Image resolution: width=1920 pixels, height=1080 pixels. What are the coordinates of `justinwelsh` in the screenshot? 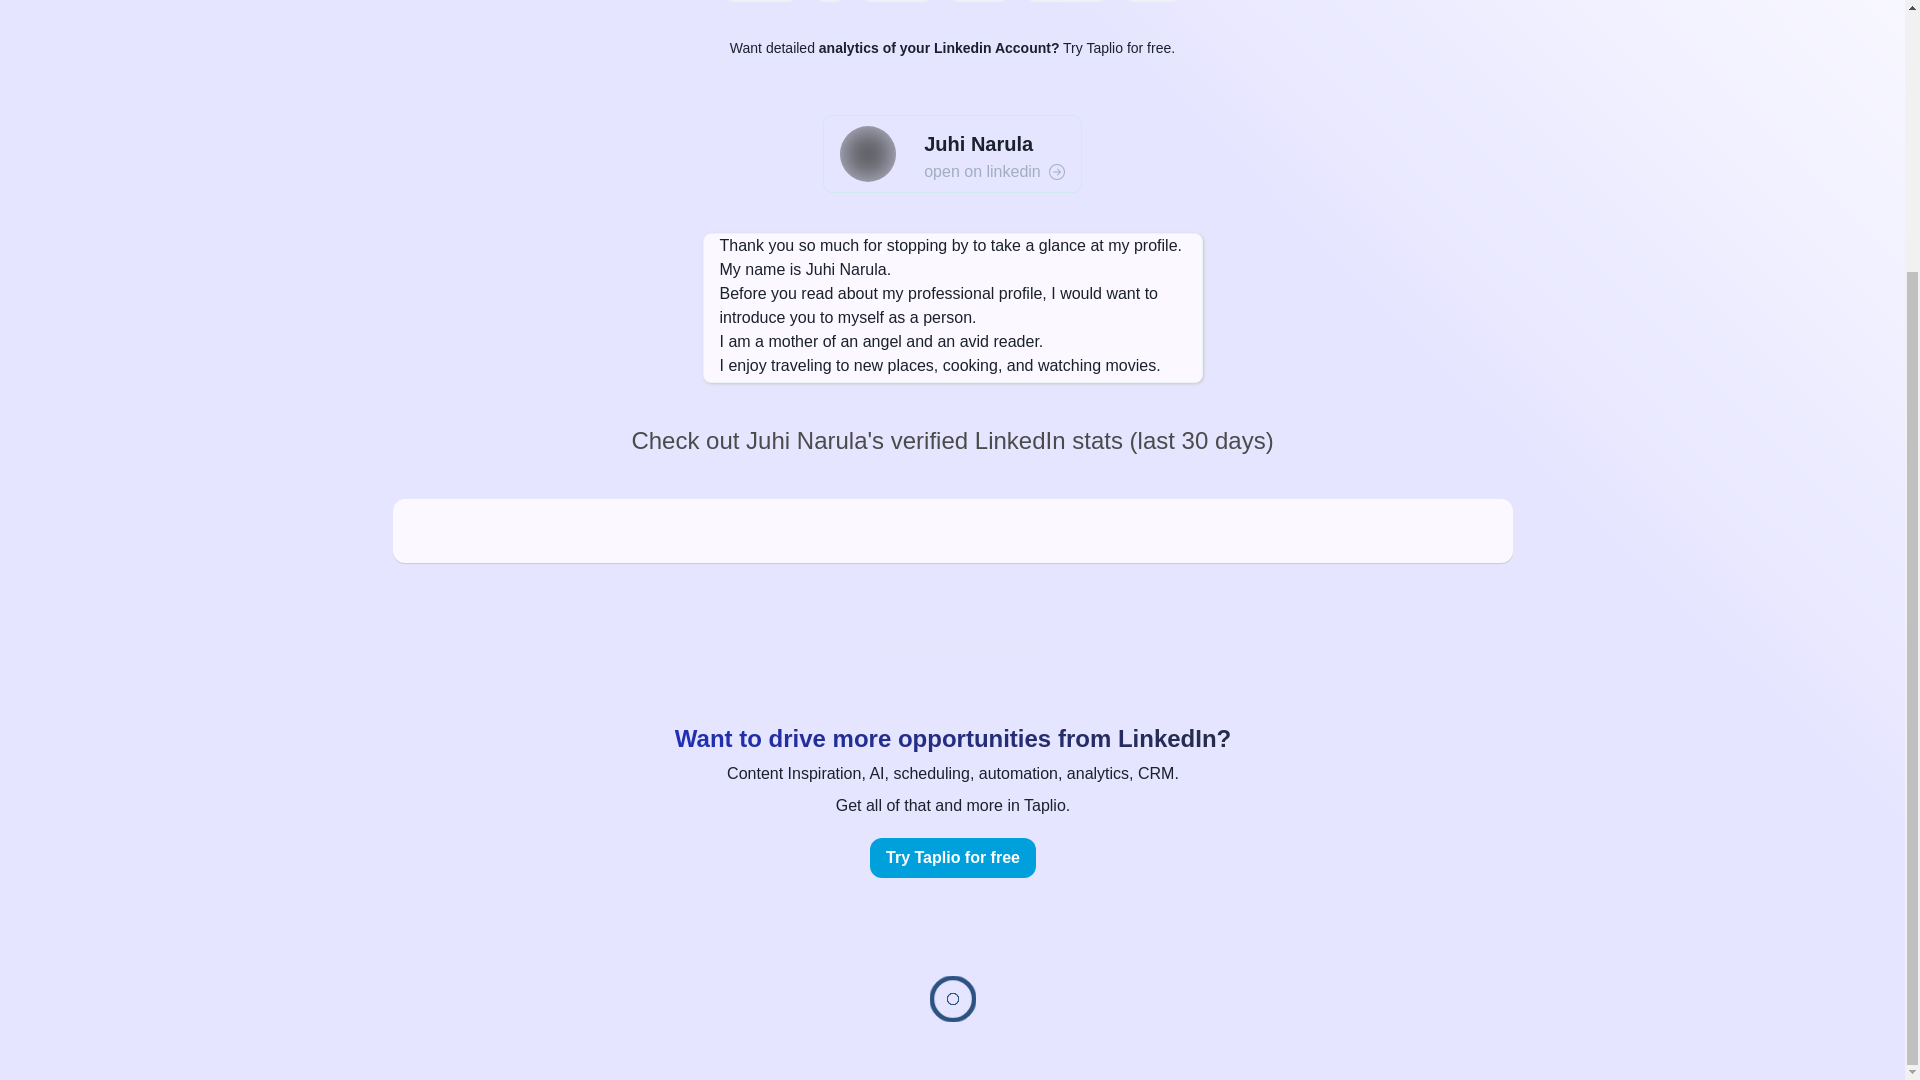 It's located at (760, 1).